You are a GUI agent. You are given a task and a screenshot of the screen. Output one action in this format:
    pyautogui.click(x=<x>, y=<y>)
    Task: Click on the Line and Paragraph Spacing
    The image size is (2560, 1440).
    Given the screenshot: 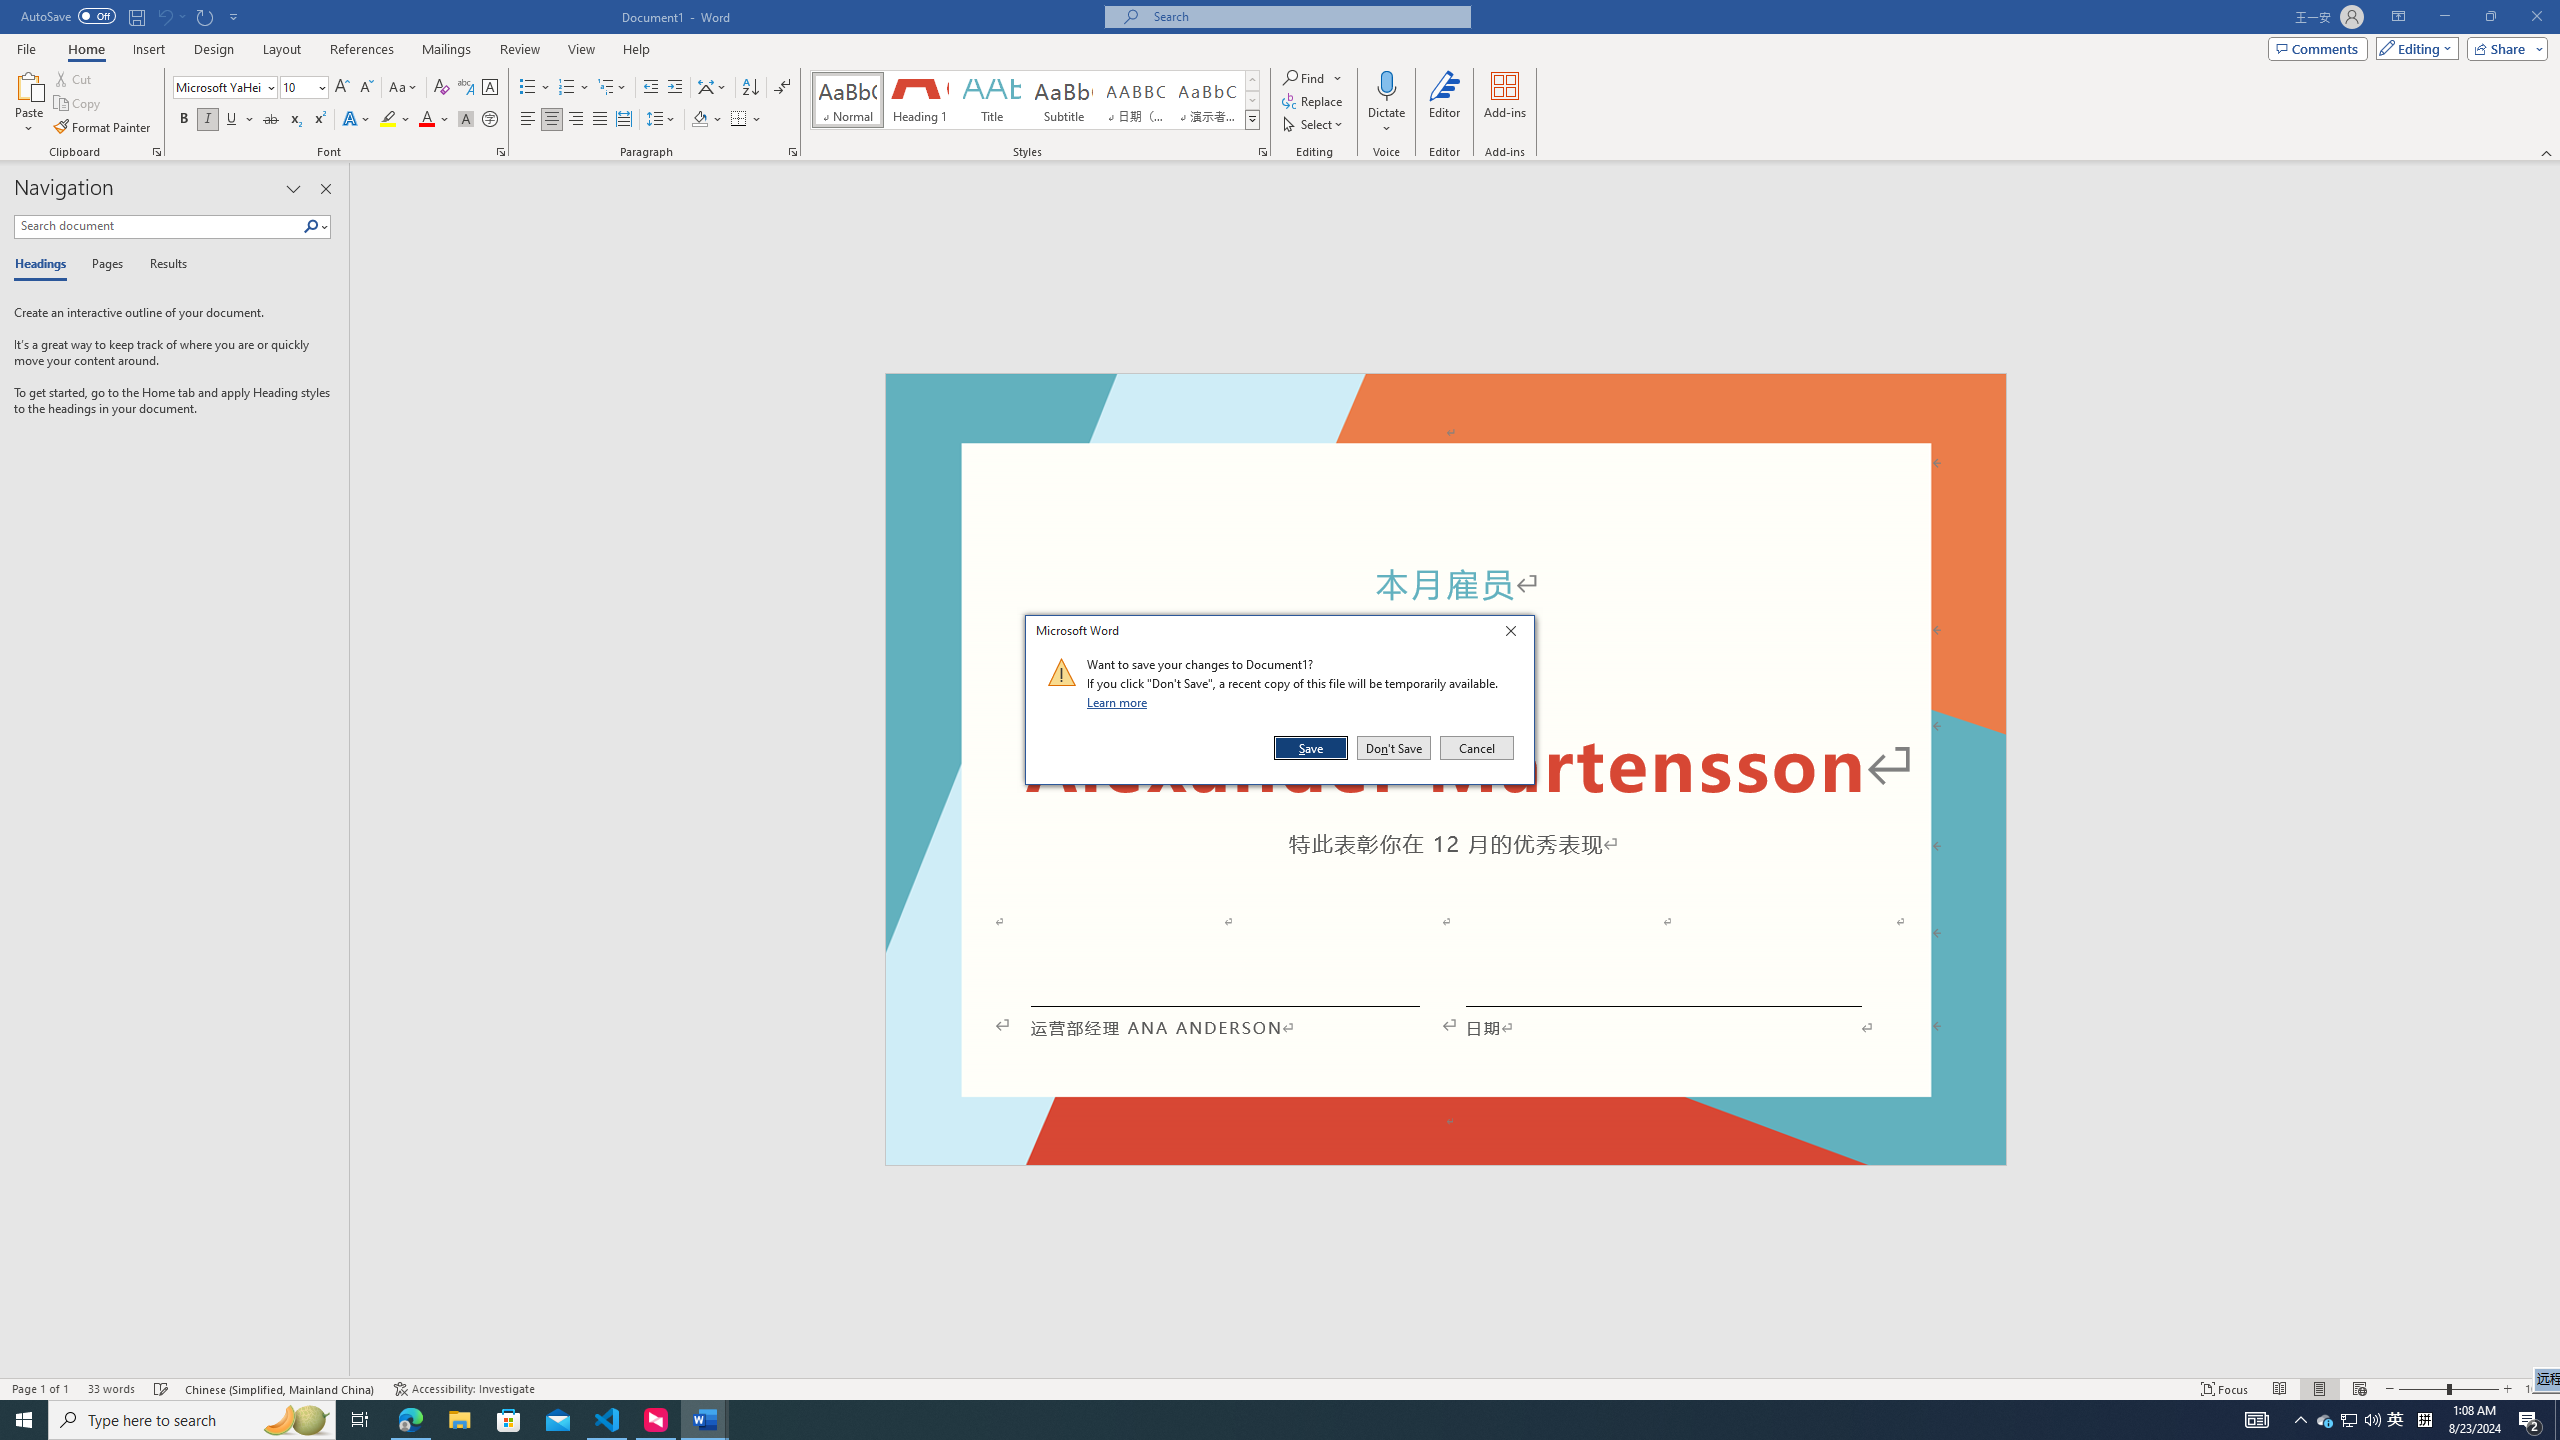 What is the action you would take?
    pyautogui.click(x=662, y=120)
    